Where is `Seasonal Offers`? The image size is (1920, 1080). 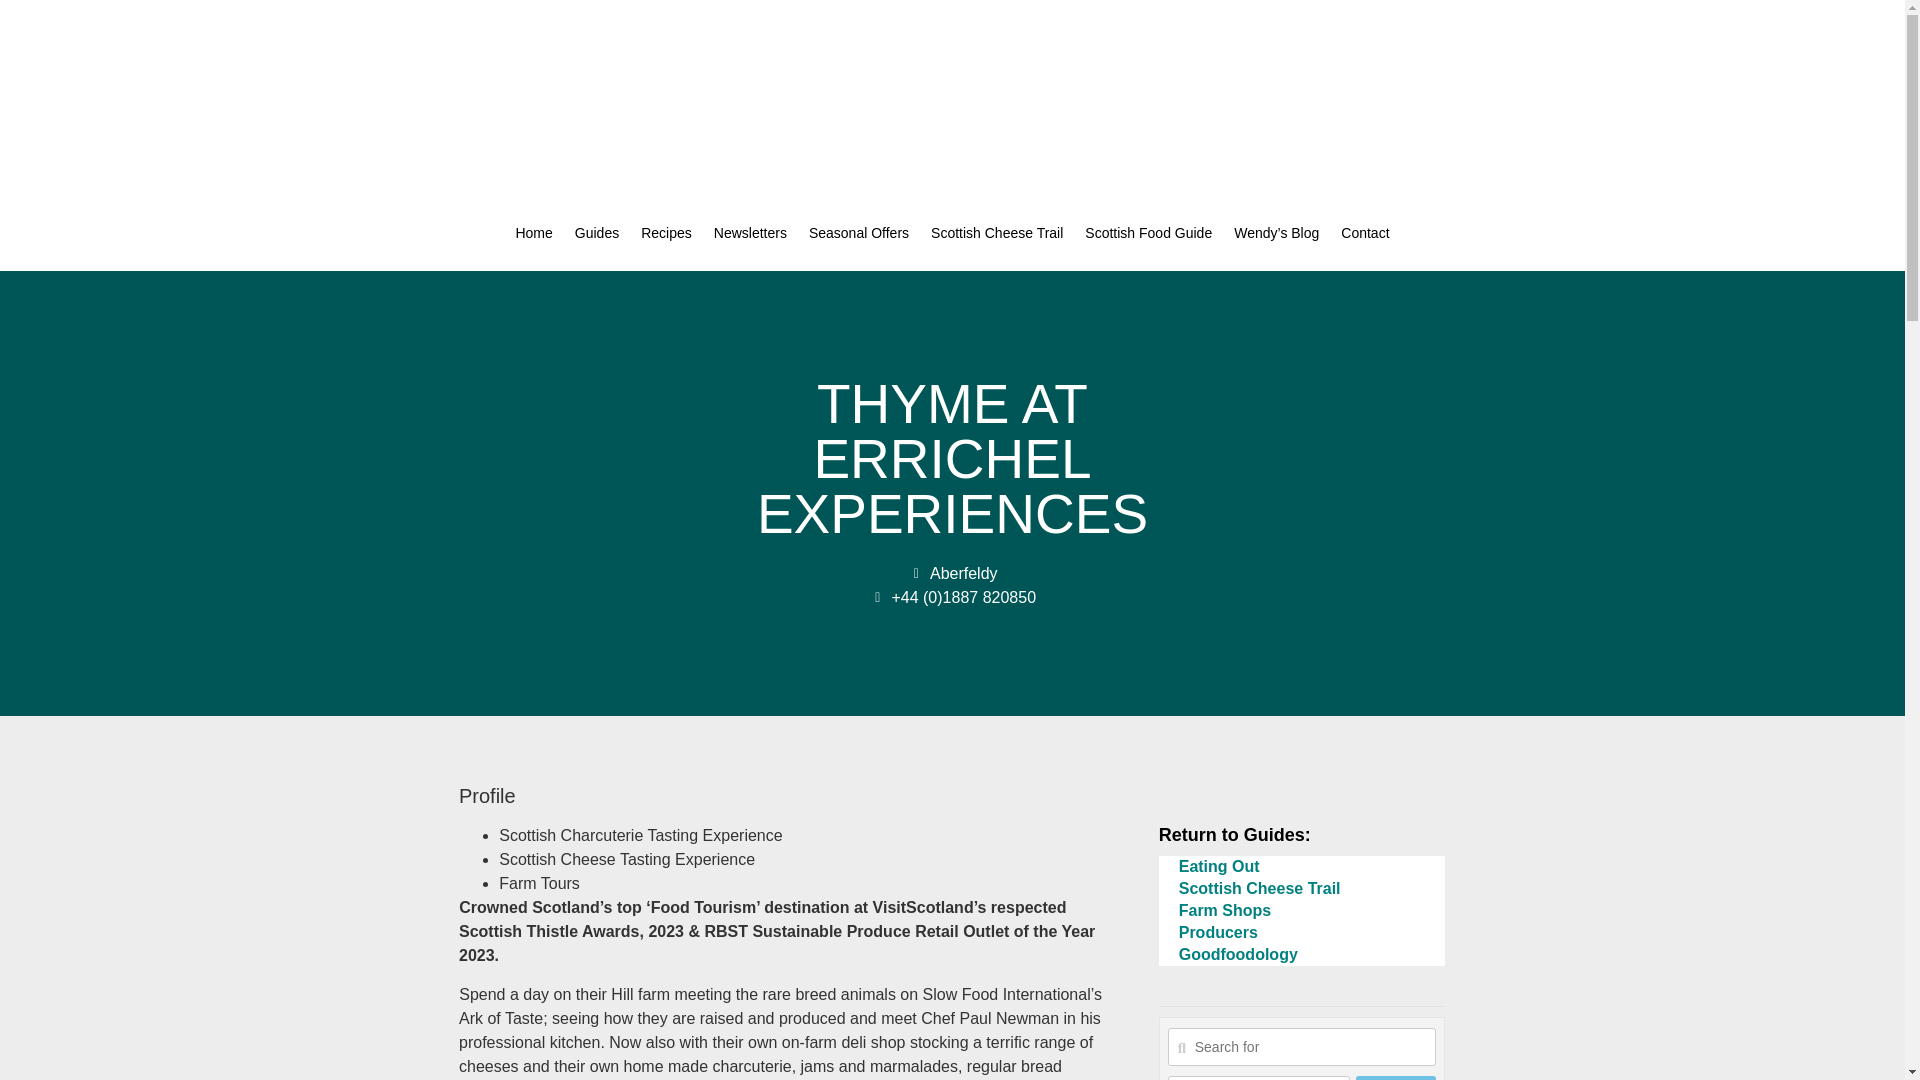 Seasonal Offers is located at coordinates (858, 233).